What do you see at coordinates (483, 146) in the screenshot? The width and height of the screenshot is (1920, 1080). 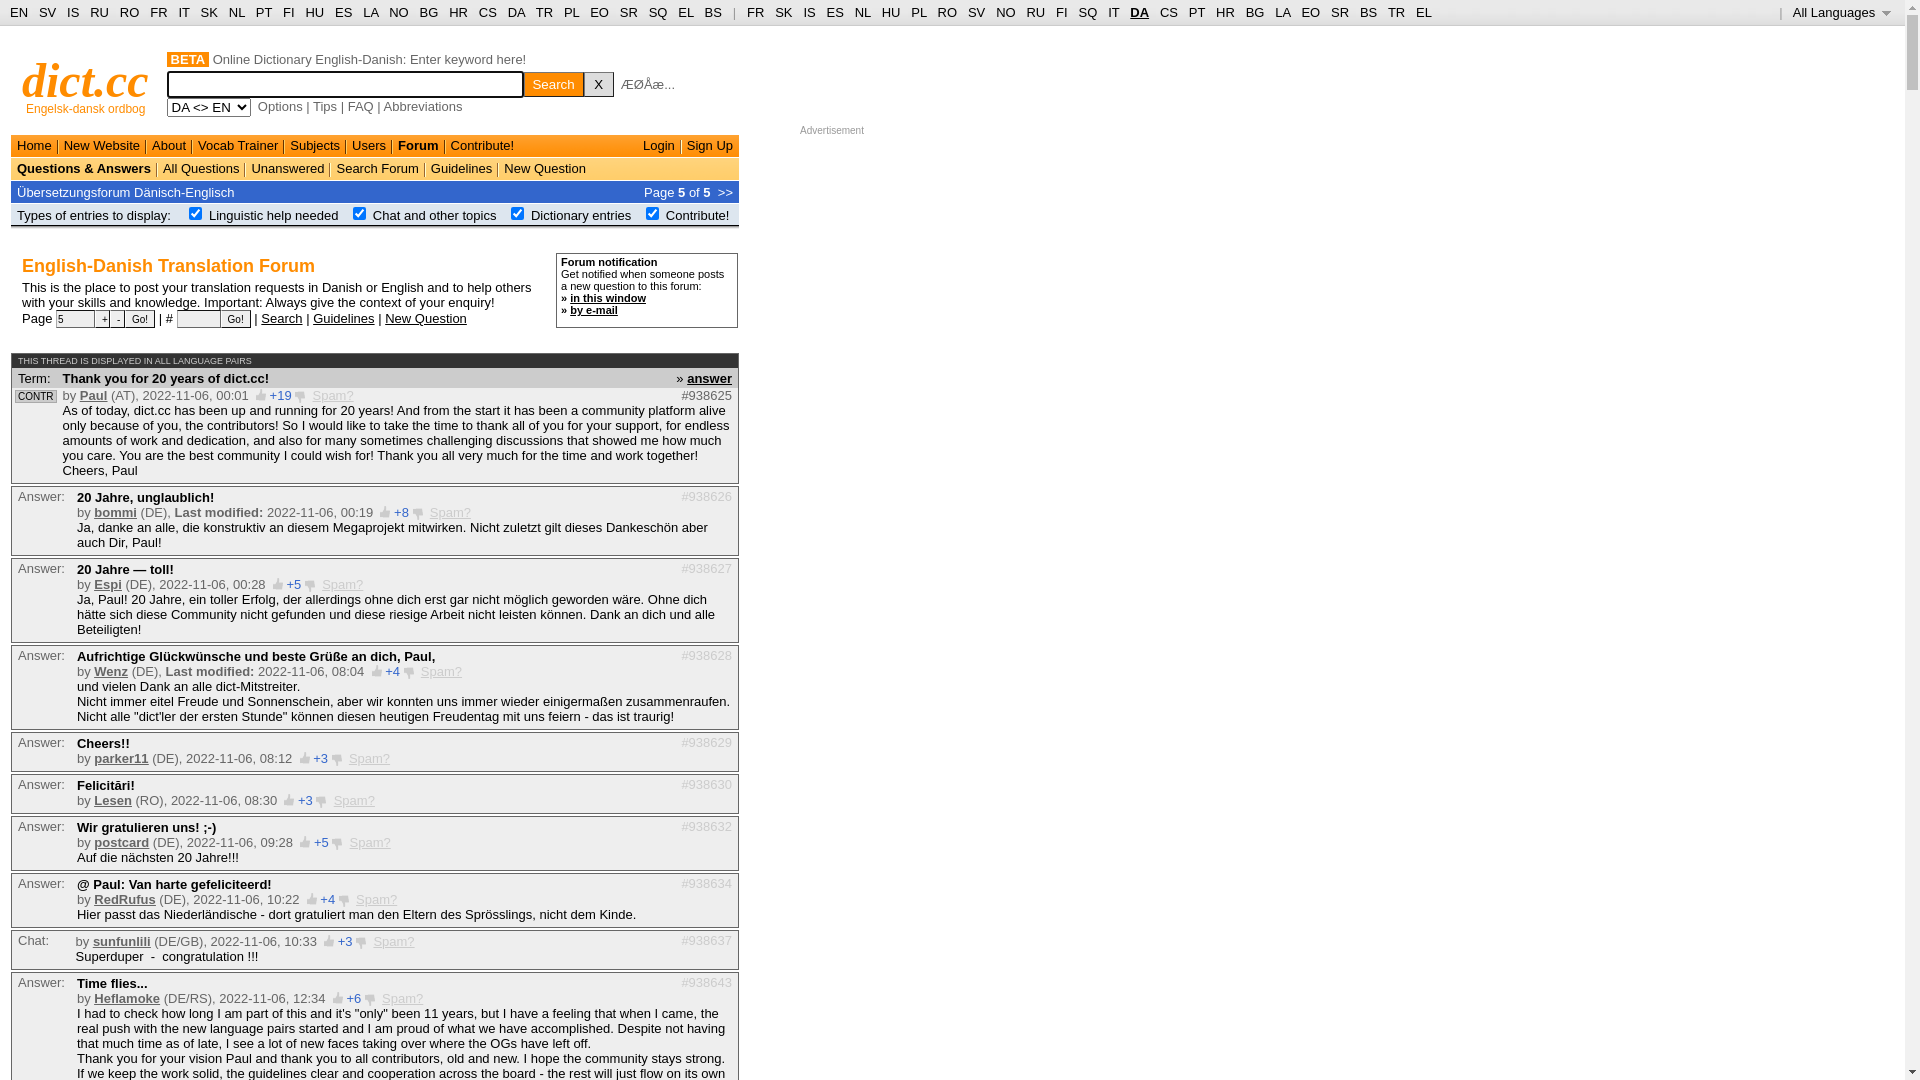 I see `Contribute!` at bounding box center [483, 146].